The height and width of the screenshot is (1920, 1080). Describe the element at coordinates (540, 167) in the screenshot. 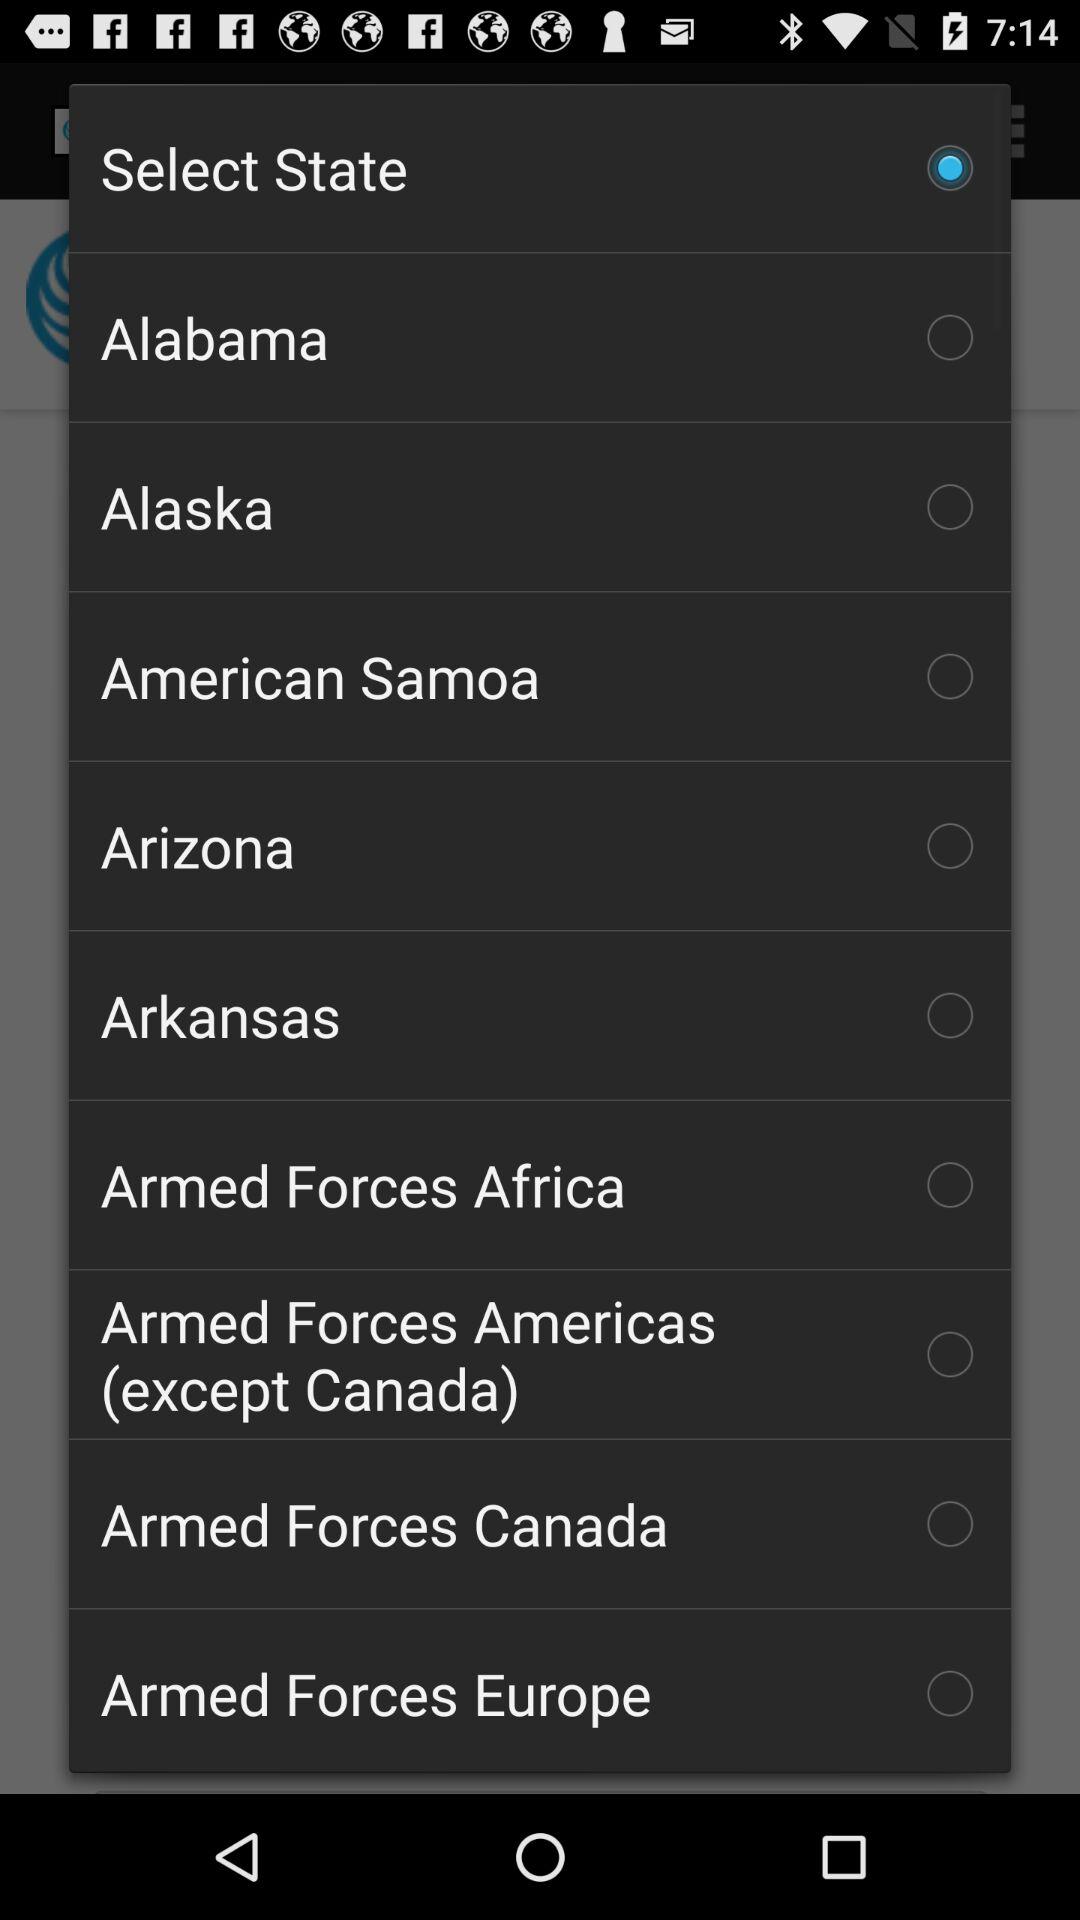

I see `tap the icon above alabama item` at that location.